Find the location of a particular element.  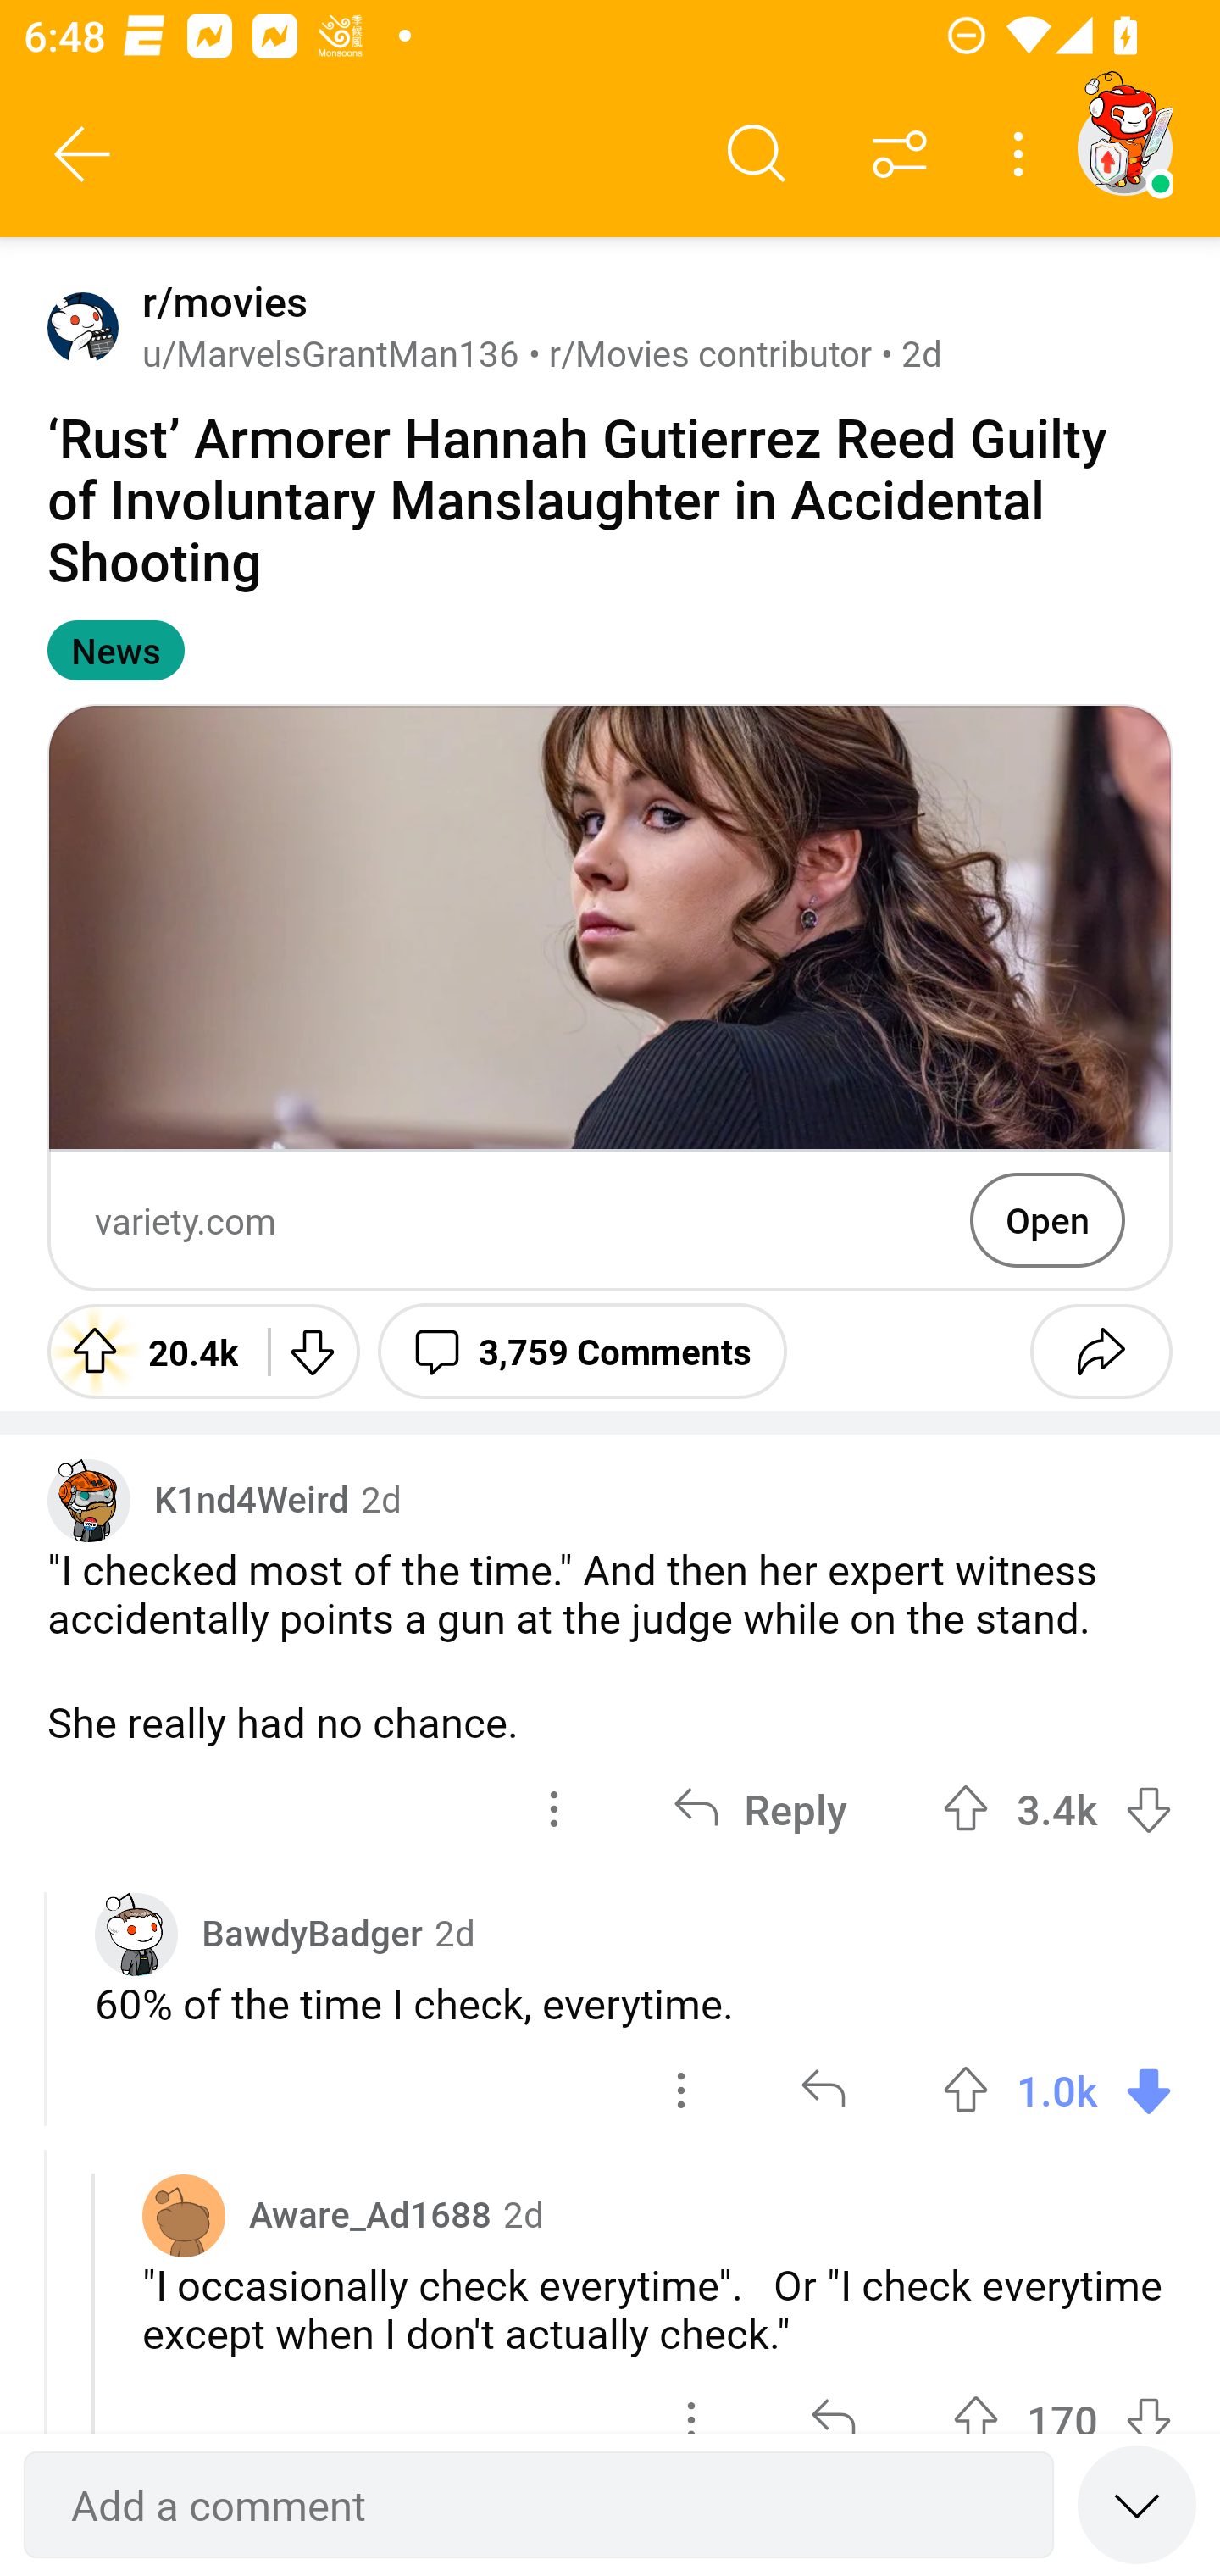

60% of the time I check, everytime. is located at coordinates (634, 2002).